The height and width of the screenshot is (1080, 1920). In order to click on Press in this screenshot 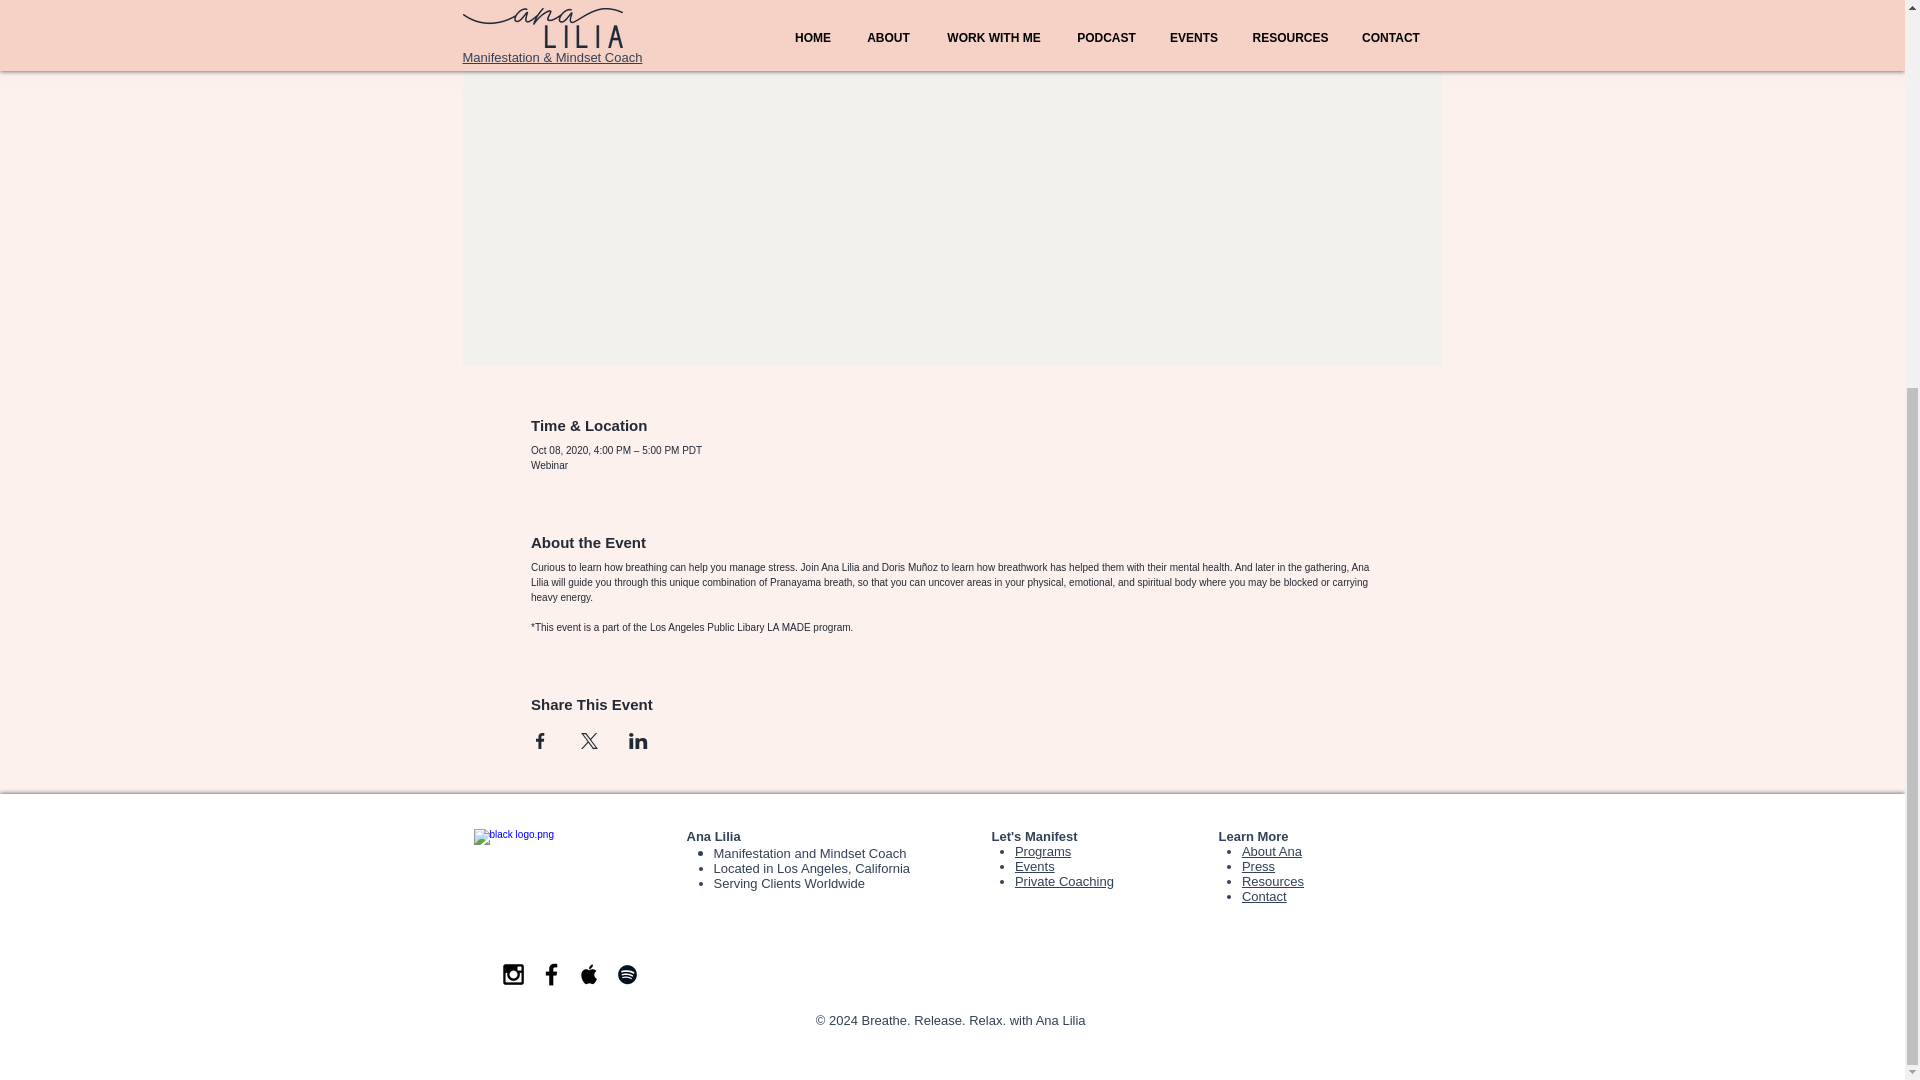, I will do `click(1258, 866)`.